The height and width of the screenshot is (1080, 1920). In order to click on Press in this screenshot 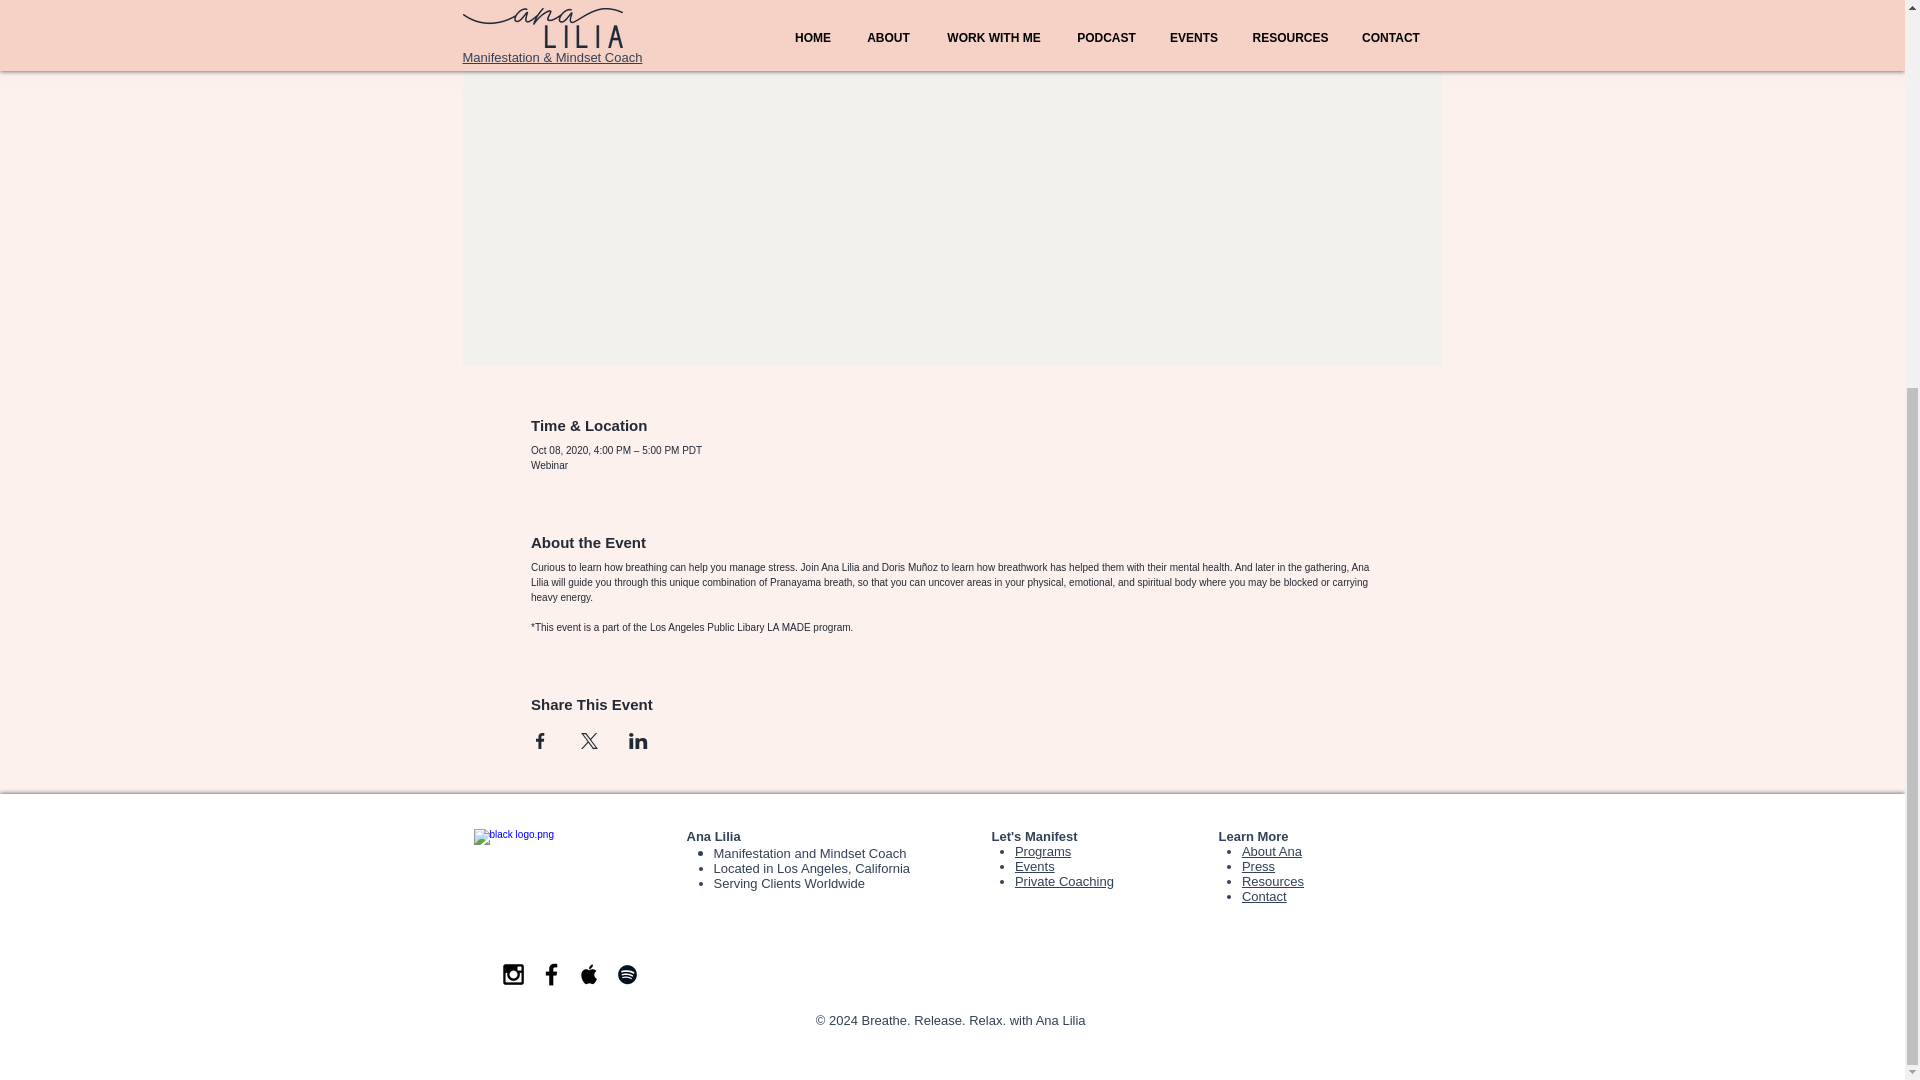, I will do `click(1258, 866)`.